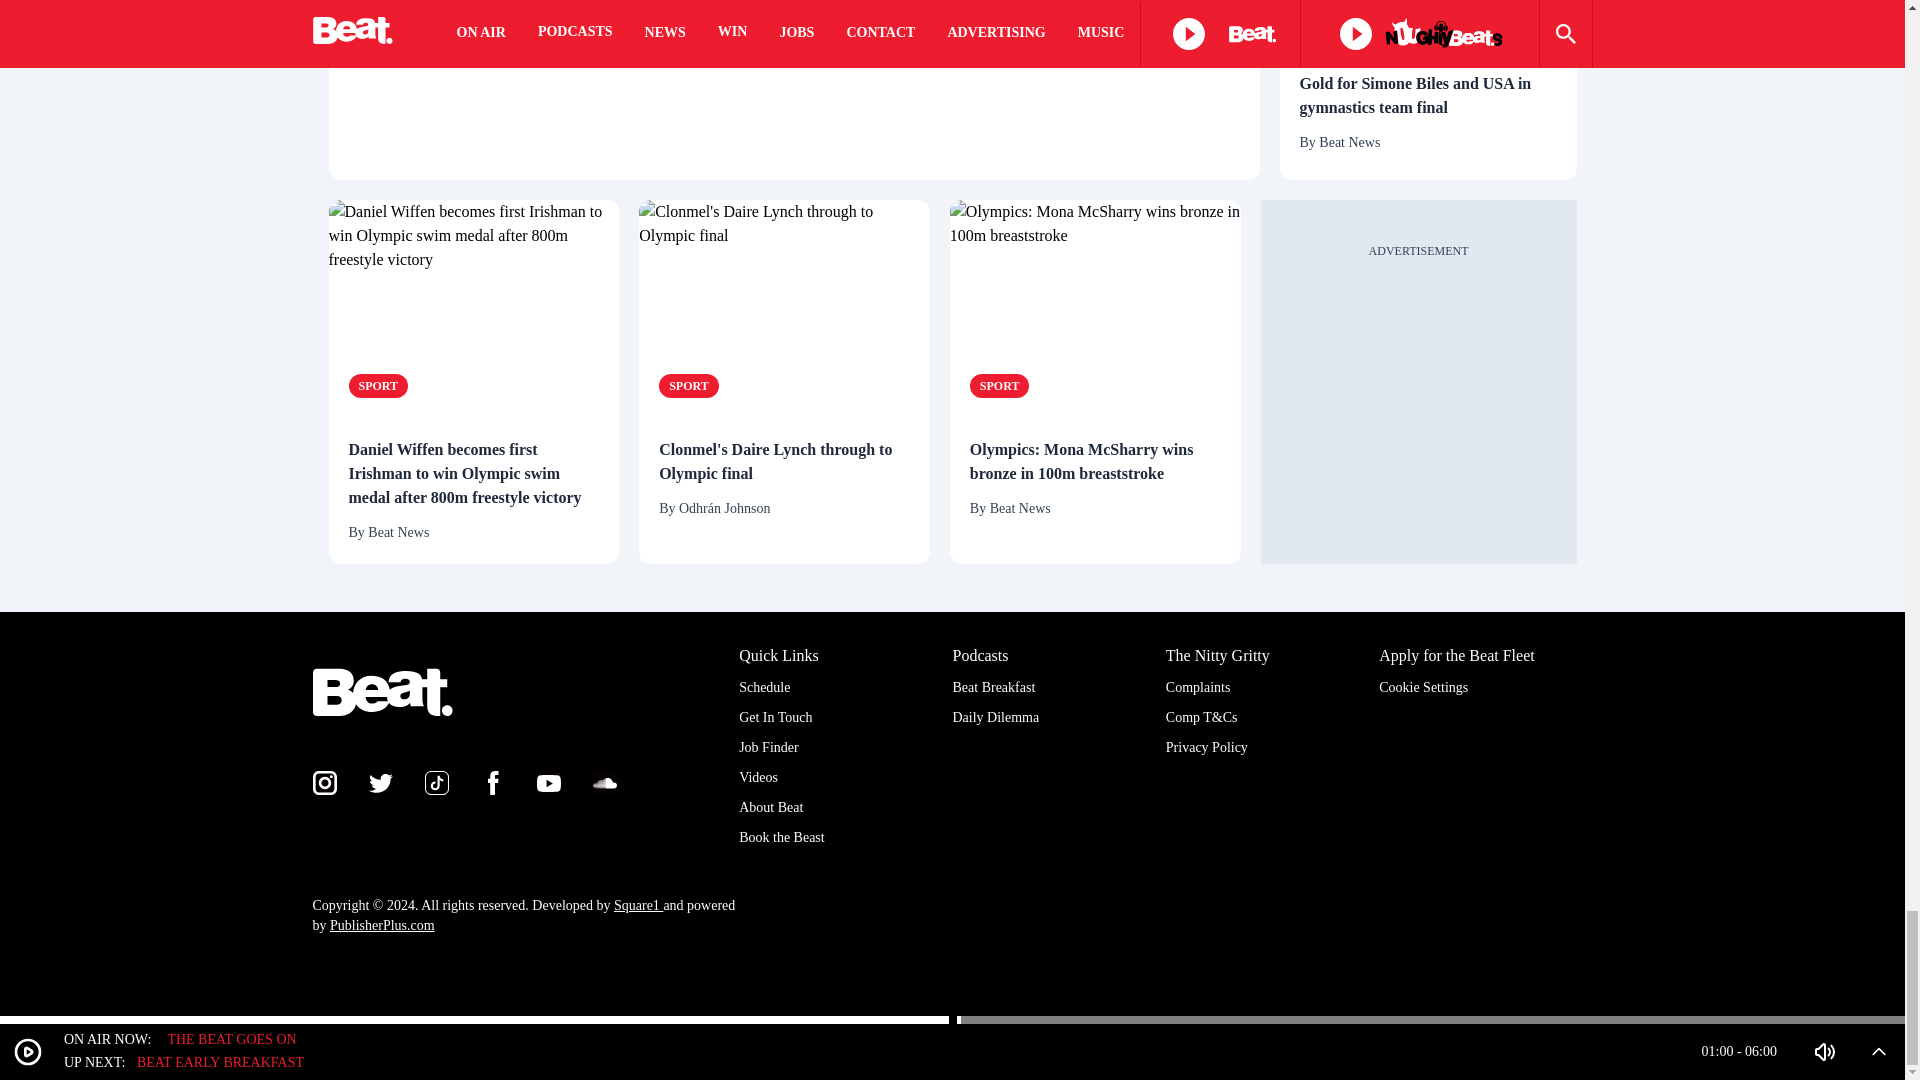 This screenshot has width=1920, height=1080. I want to click on Gaelic games are coming to the Paris Olympics, so click(561, 90).